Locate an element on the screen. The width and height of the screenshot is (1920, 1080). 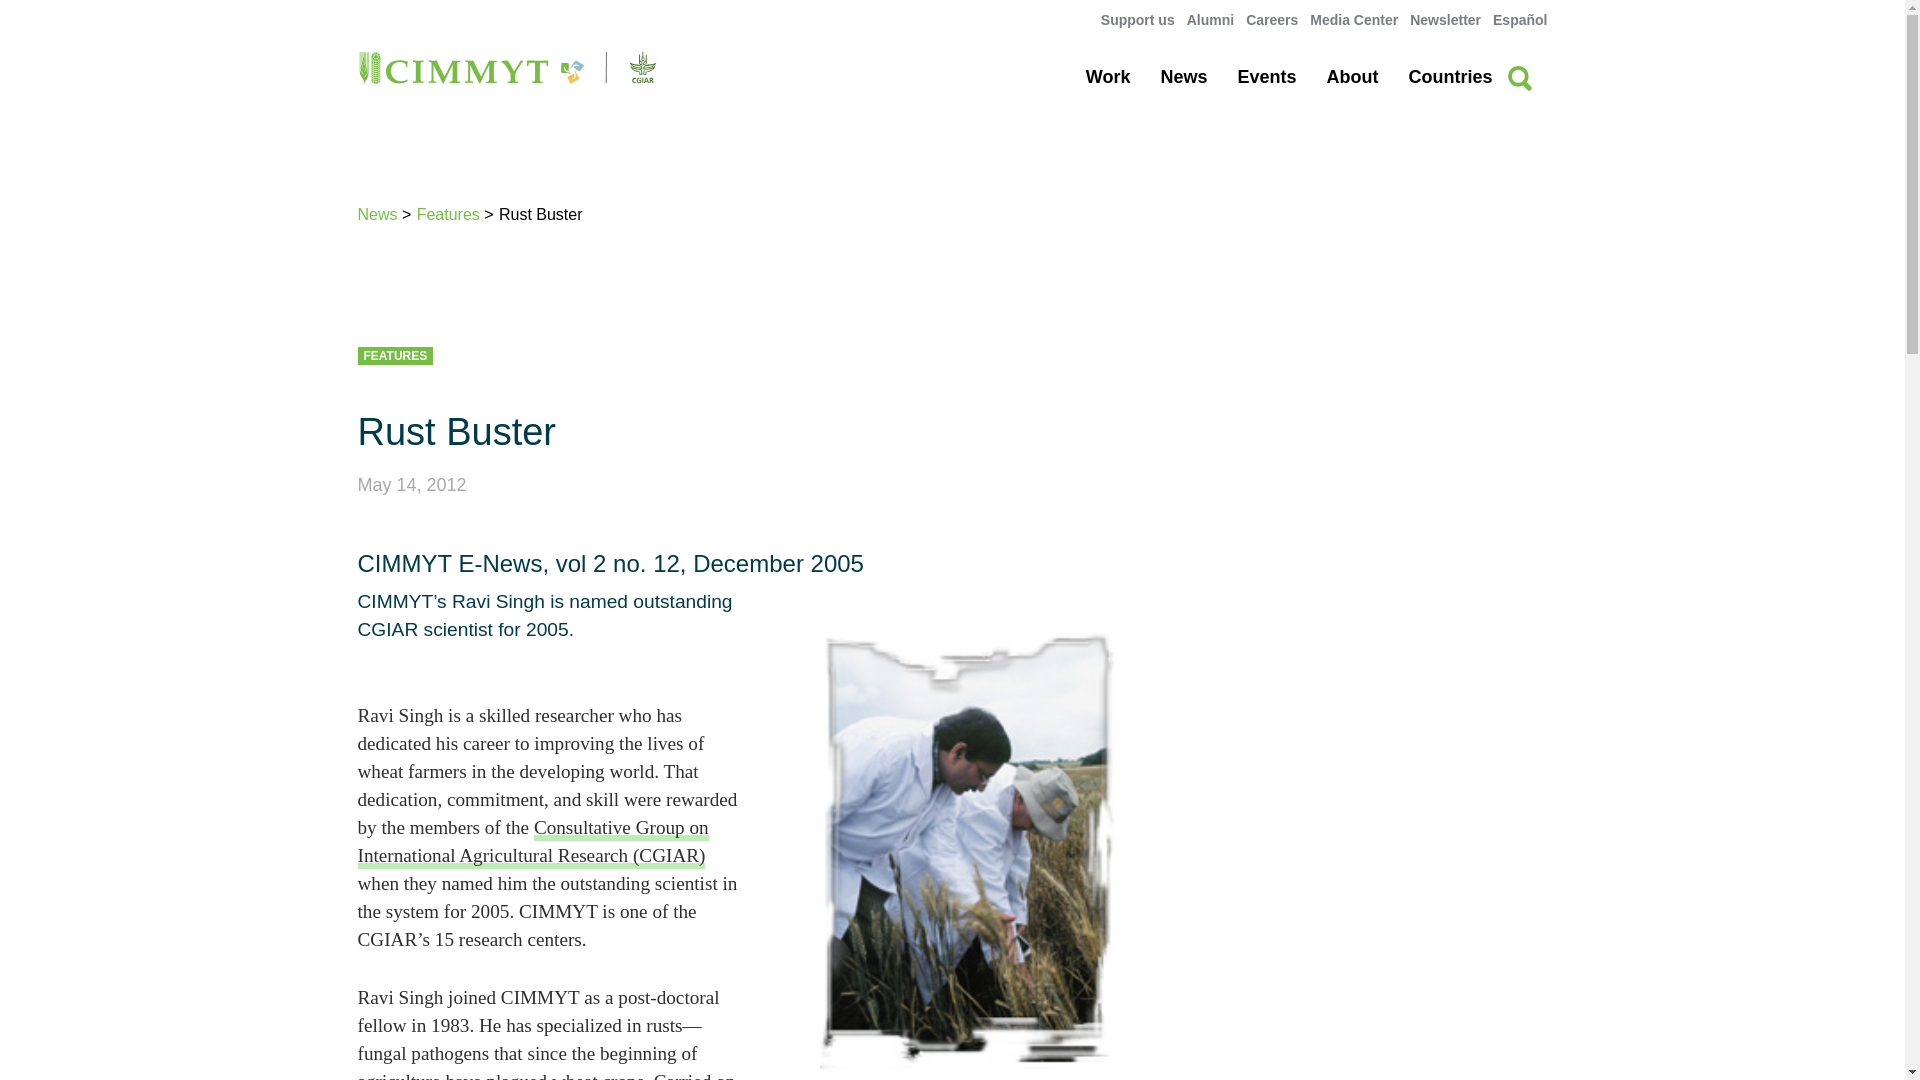
Events is located at coordinates (1266, 76).